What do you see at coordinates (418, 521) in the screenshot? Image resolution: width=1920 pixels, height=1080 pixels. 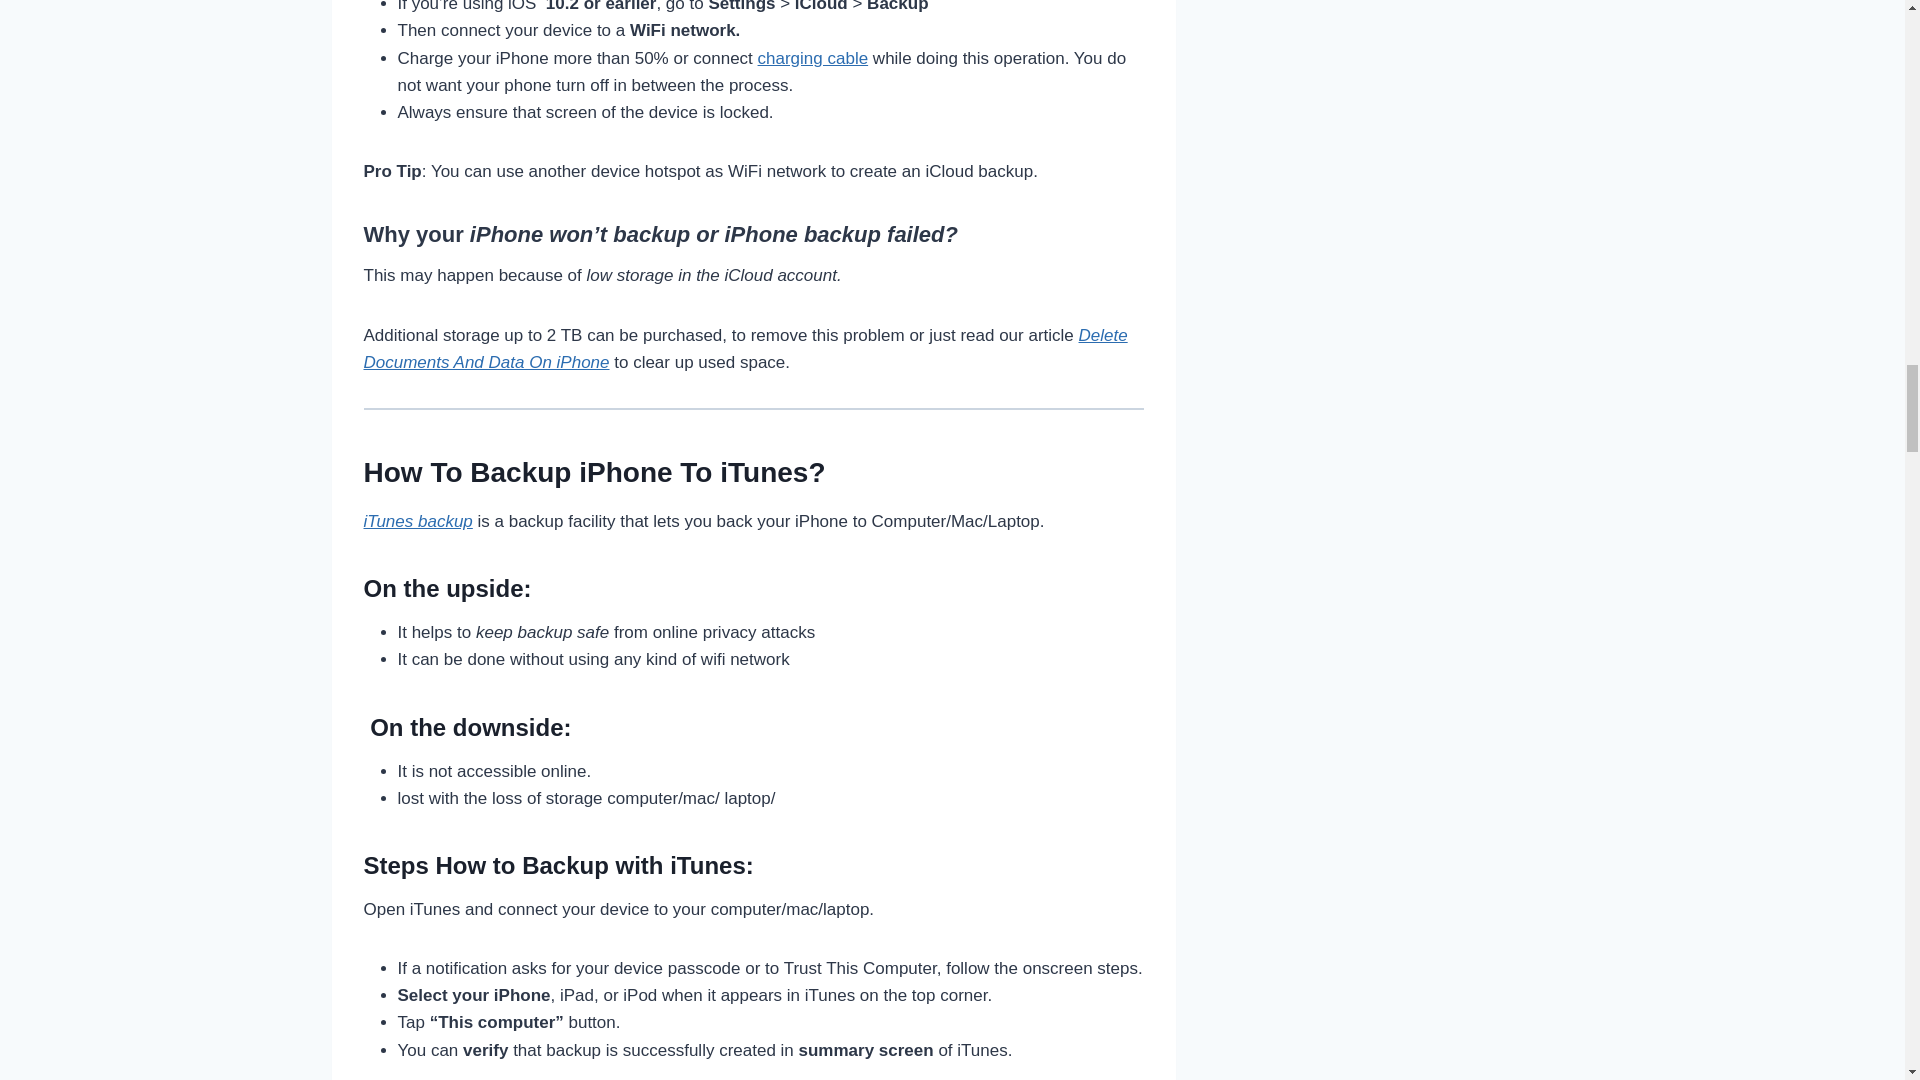 I see `iTunes backup` at bounding box center [418, 521].